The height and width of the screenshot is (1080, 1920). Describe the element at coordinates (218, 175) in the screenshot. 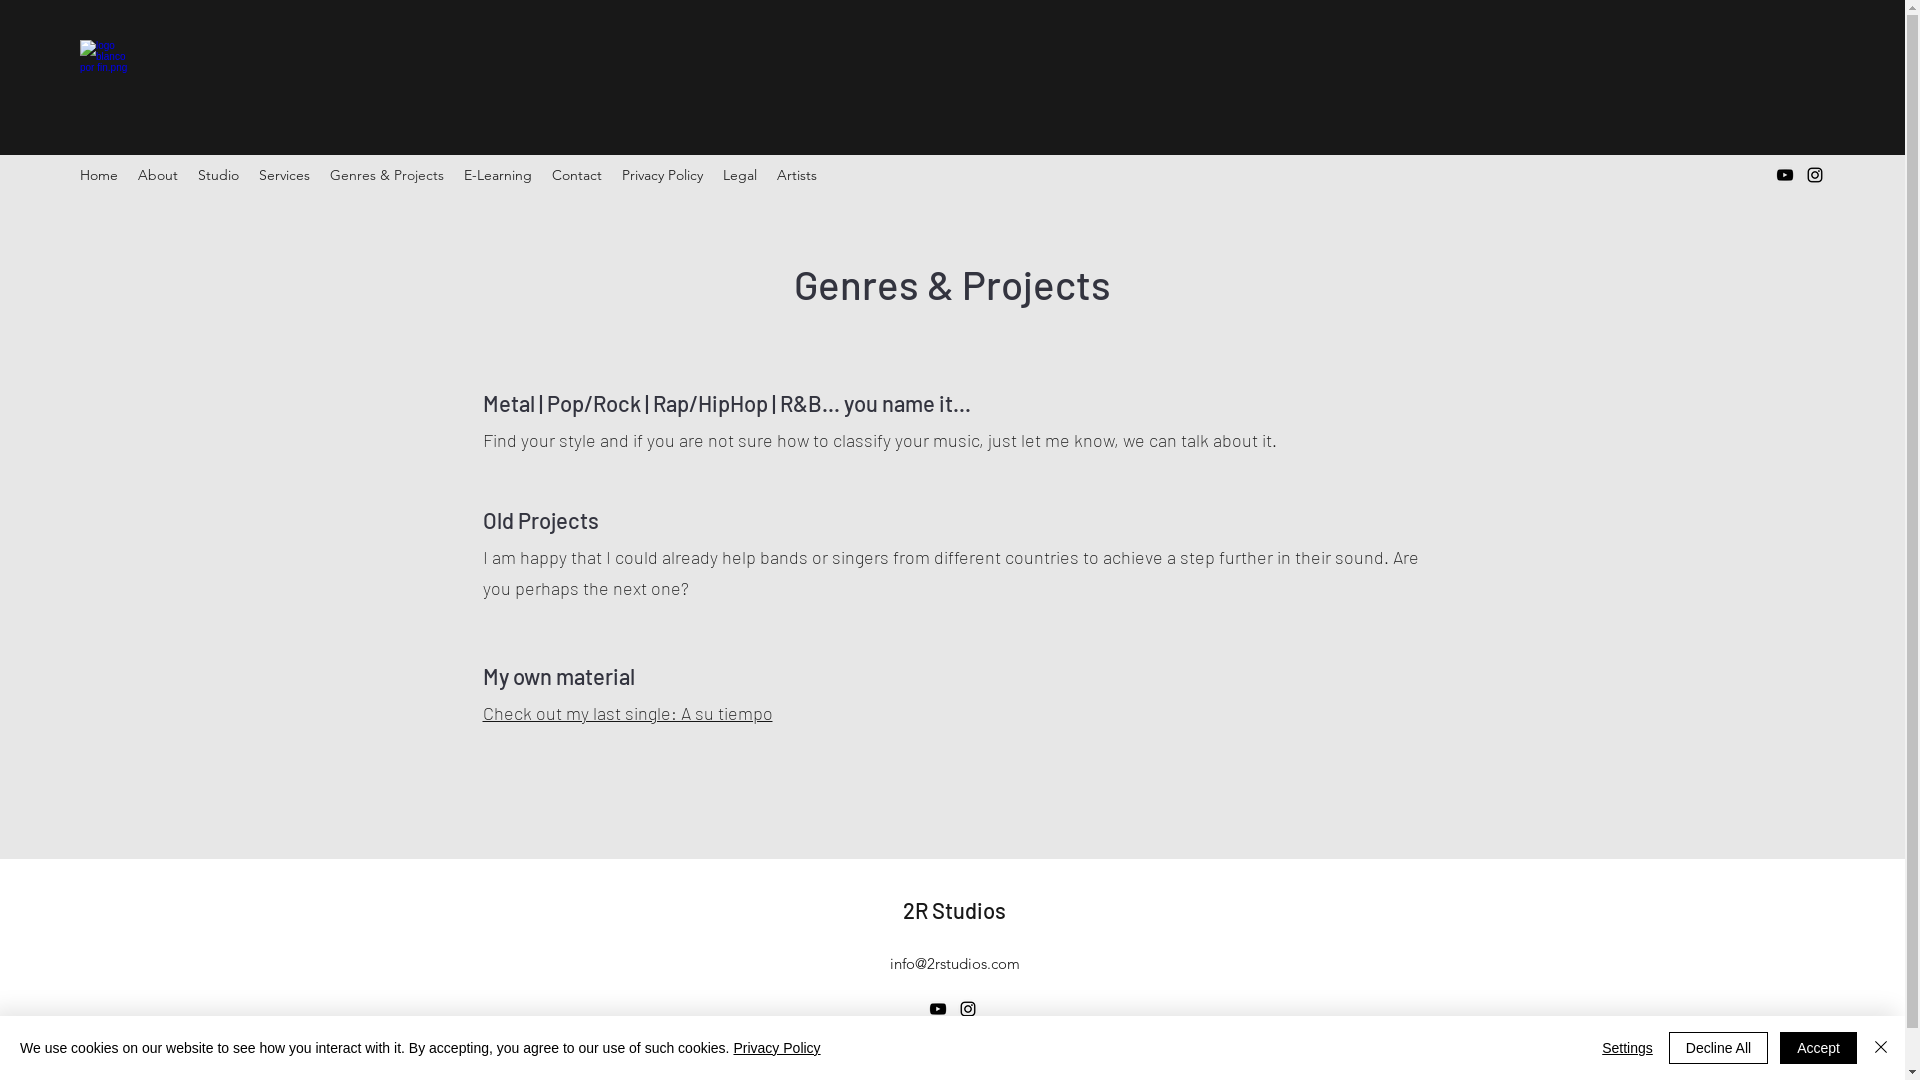

I see `Studio` at that location.